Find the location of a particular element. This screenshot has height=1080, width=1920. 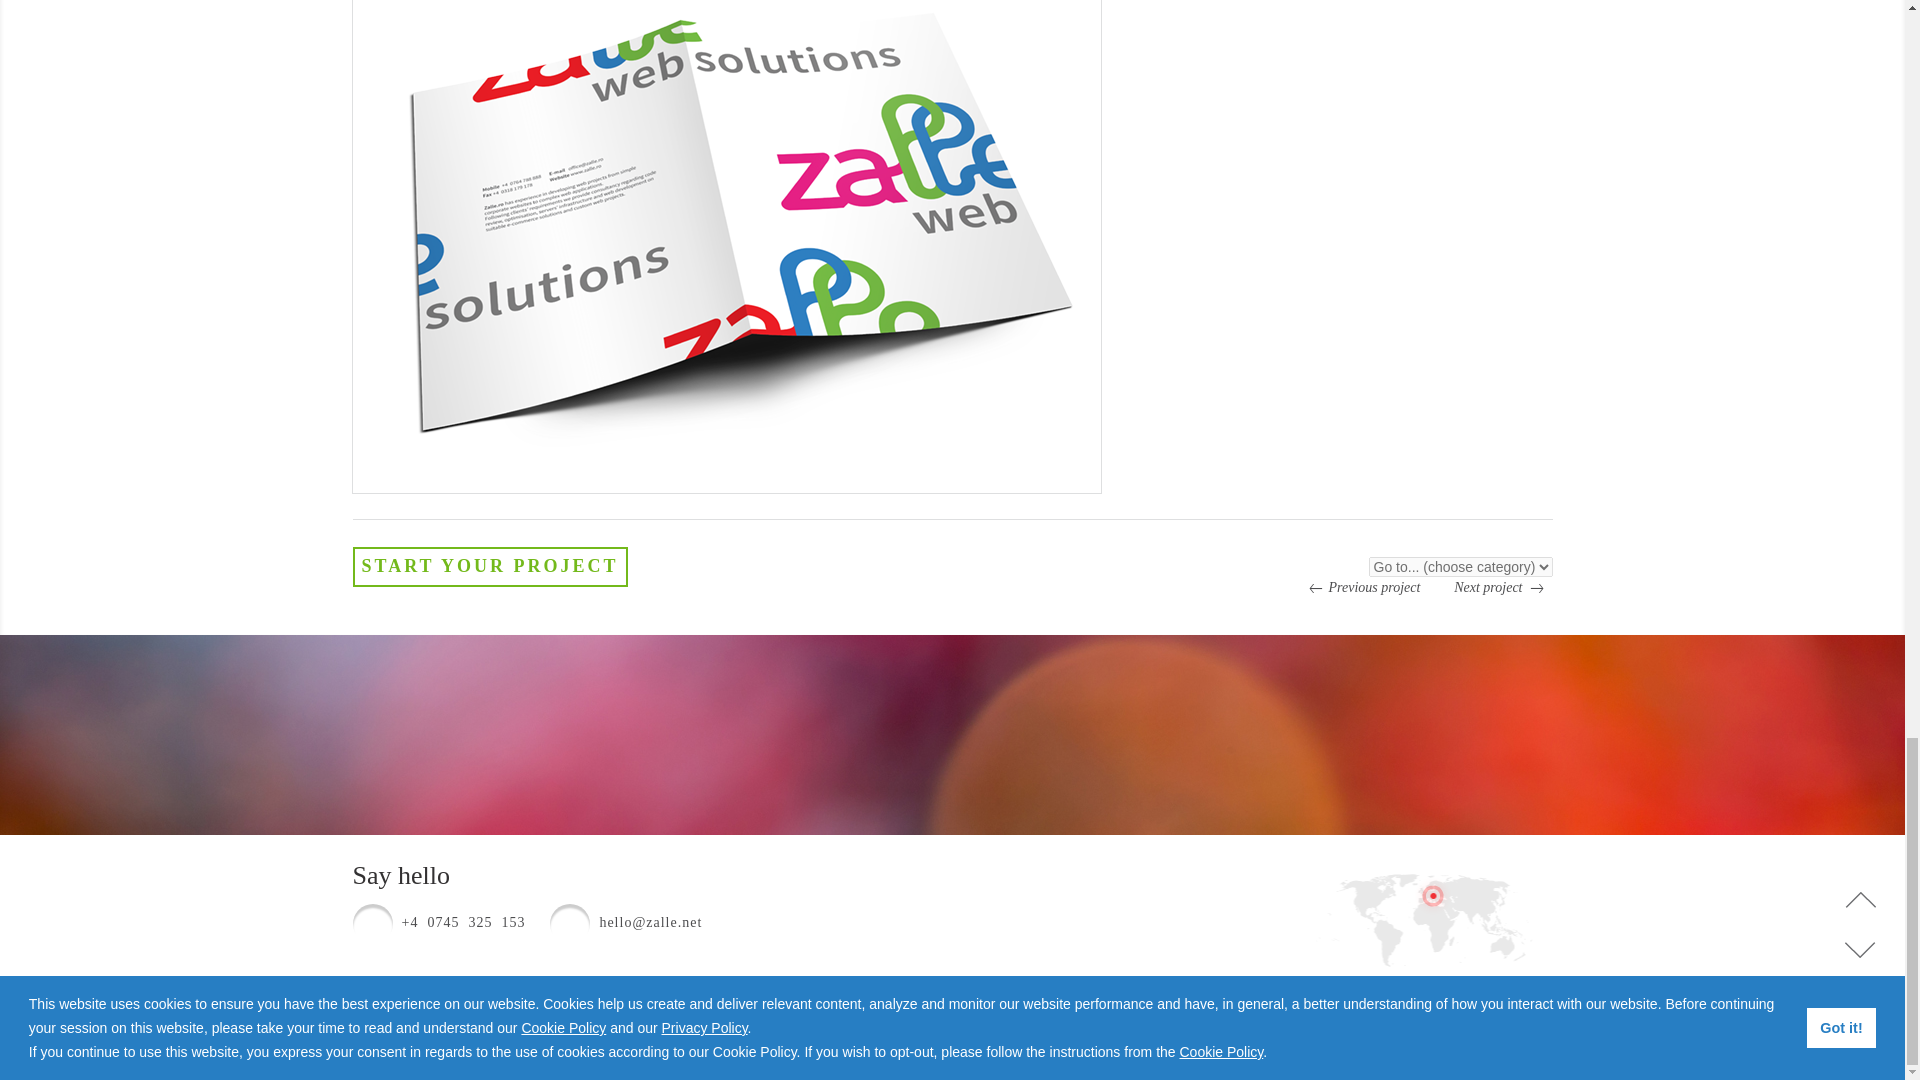

Next project is located at coordinates (1502, 588).